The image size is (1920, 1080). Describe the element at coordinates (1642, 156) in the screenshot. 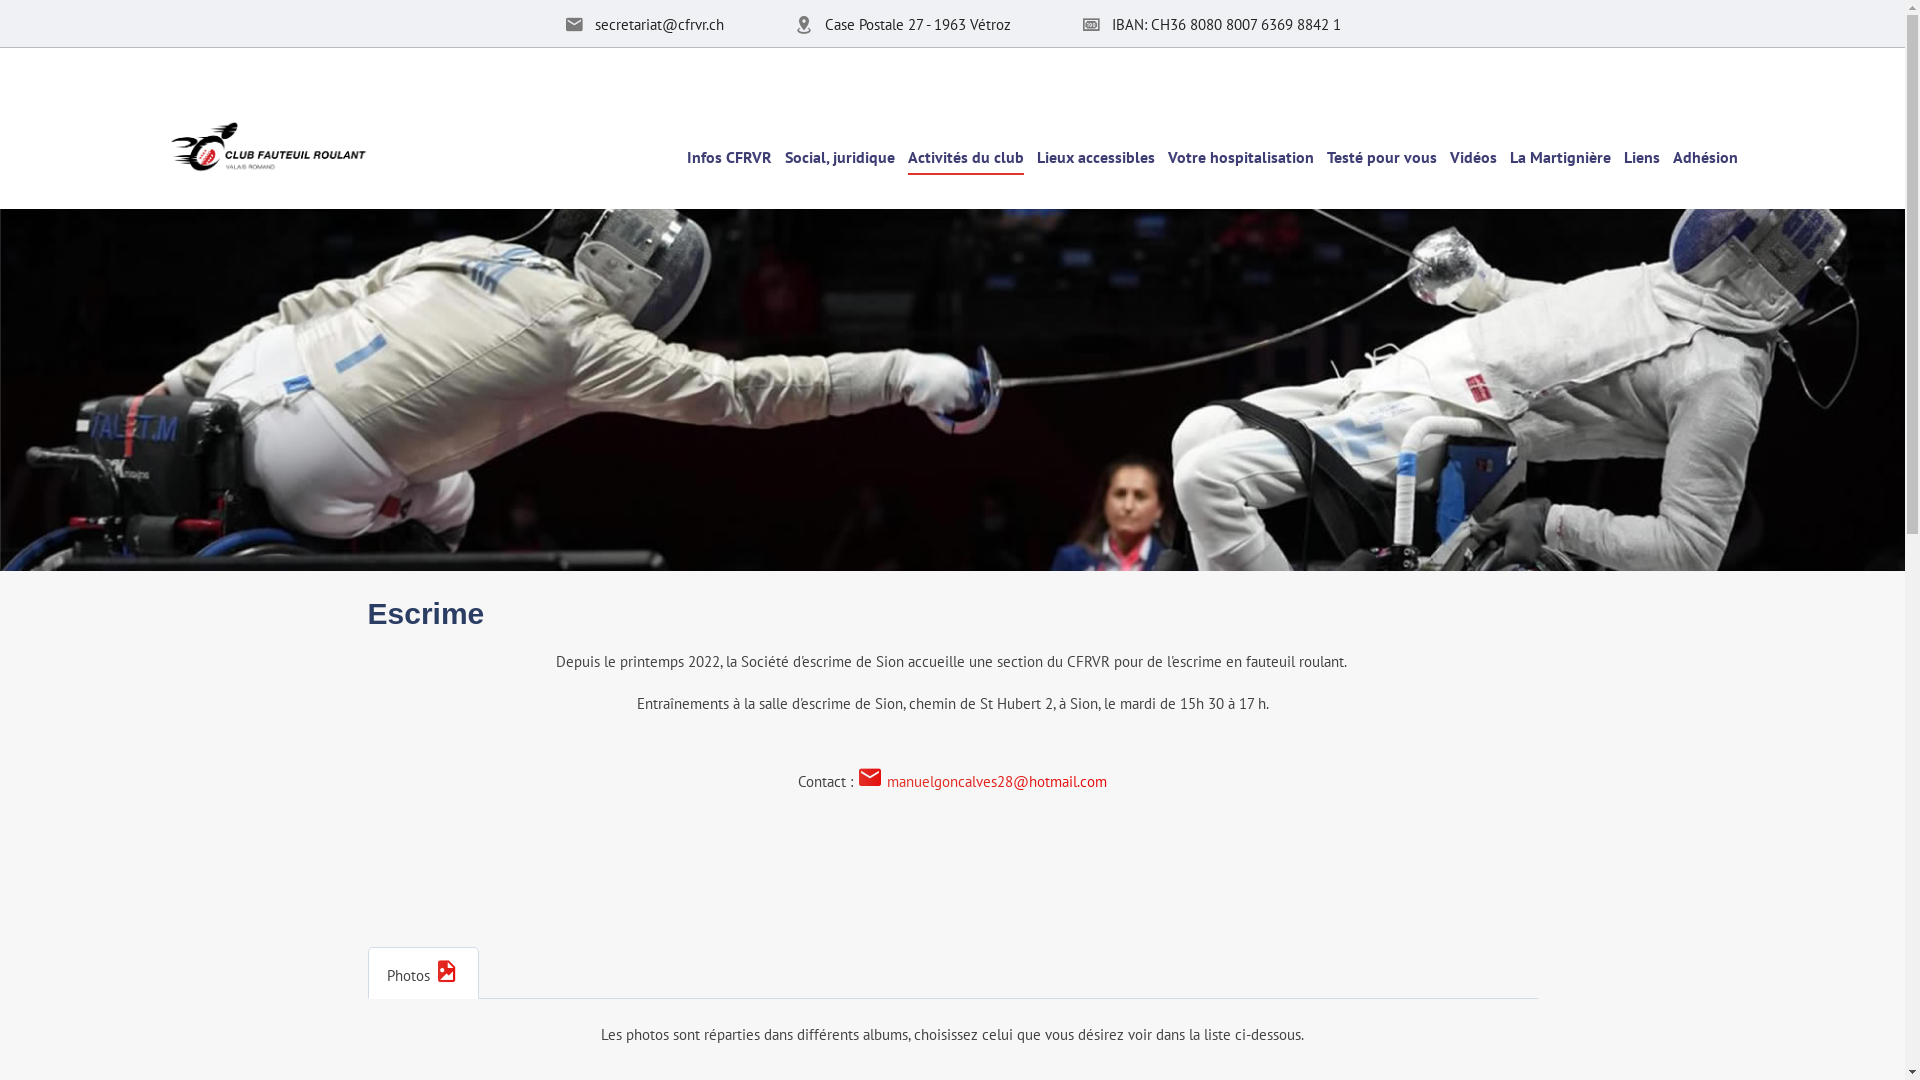

I see `Liens` at that location.